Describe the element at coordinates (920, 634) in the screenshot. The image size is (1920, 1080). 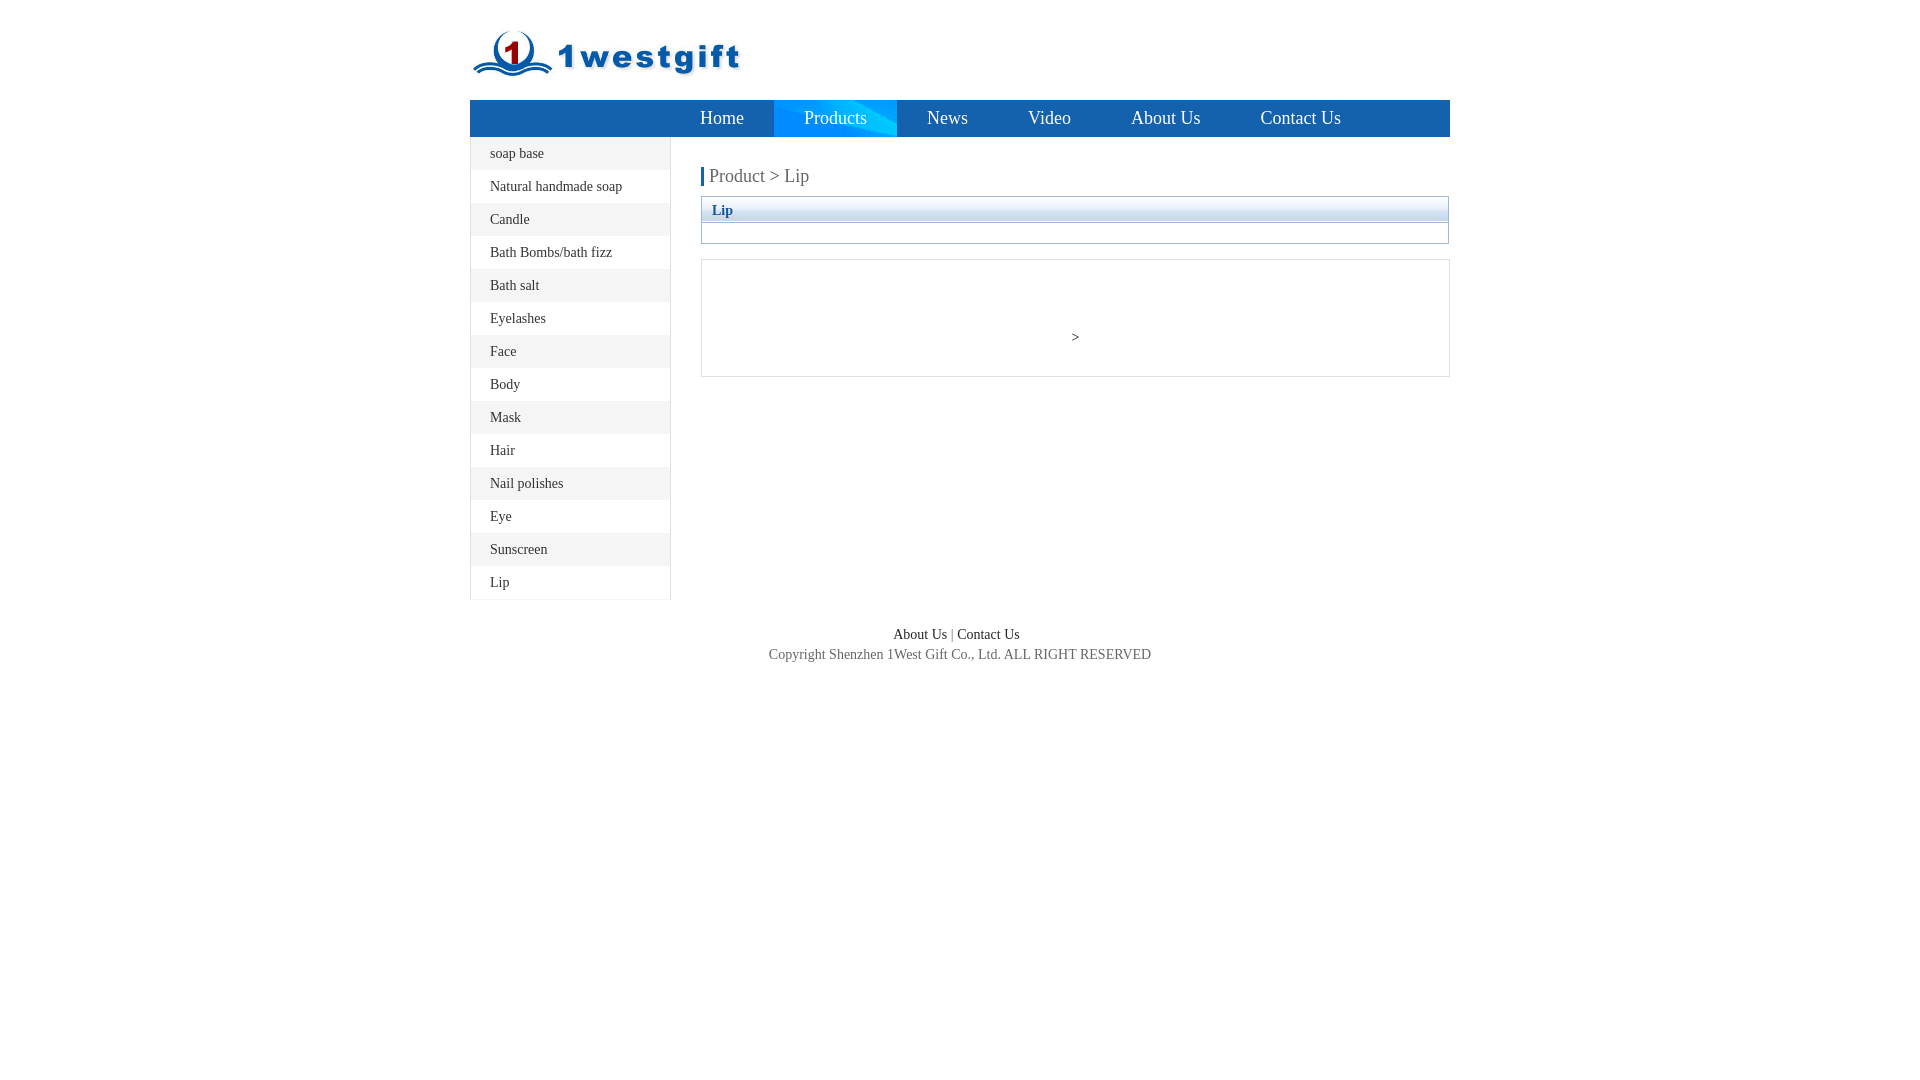
I see `About Us` at that location.